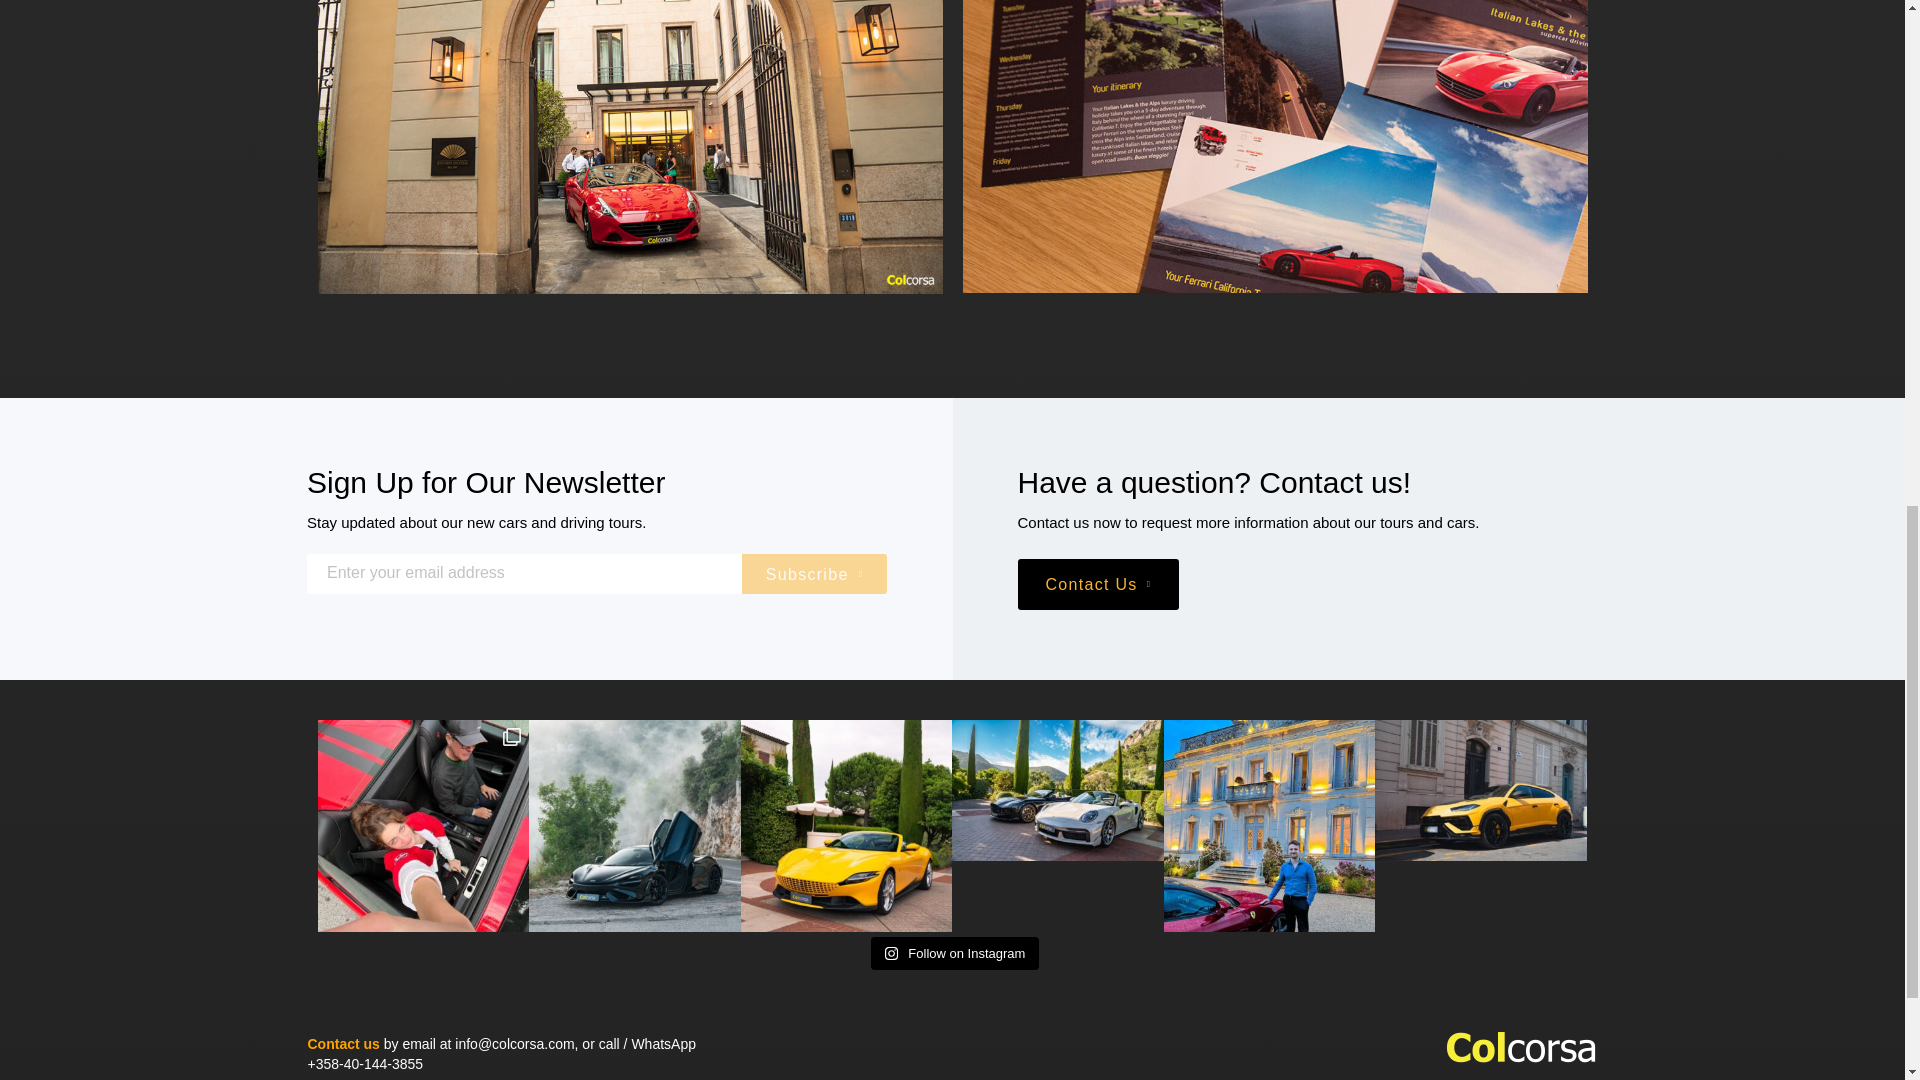 The image size is (1920, 1080). Describe the element at coordinates (956, 954) in the screenshot. I see `Follow on Instagram` at that location.